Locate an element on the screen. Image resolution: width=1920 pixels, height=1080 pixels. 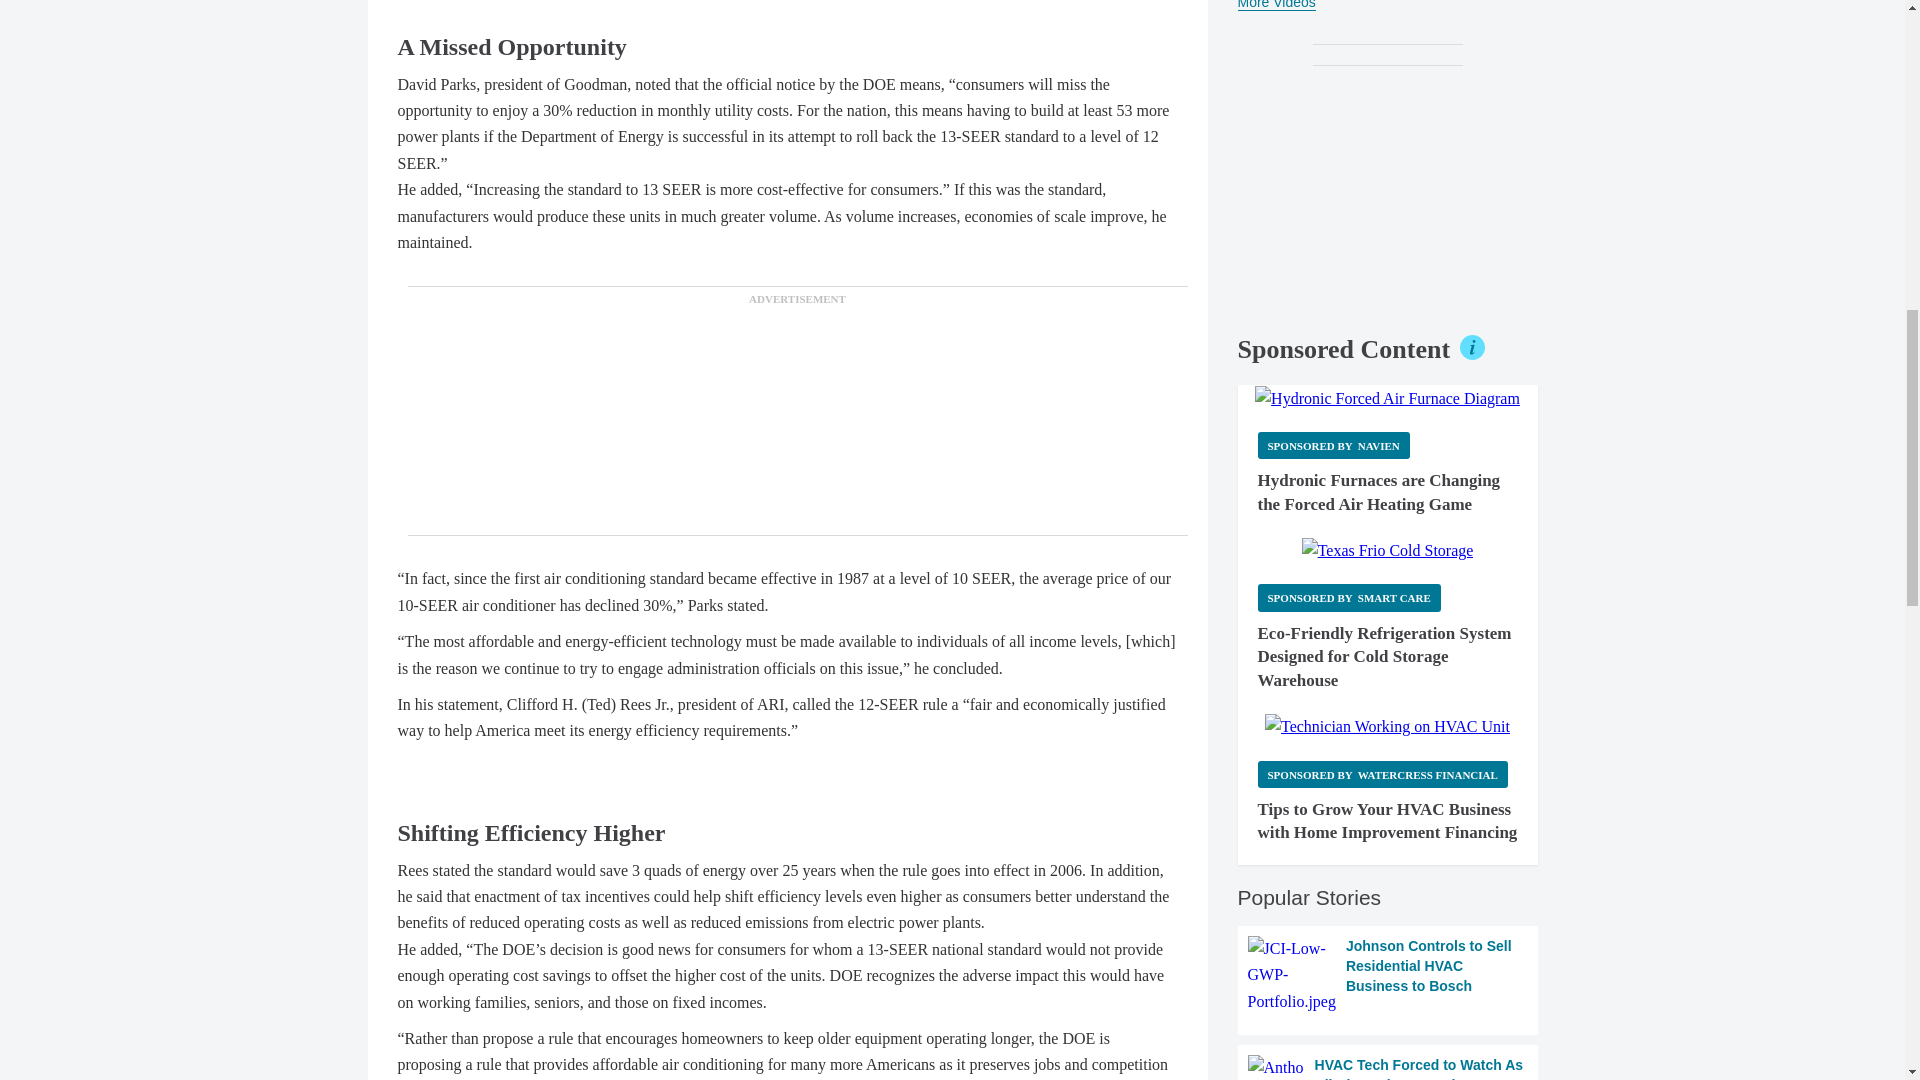
Hydronic Forced Air Furnace Diagram is located at coordinates (1388, 398).